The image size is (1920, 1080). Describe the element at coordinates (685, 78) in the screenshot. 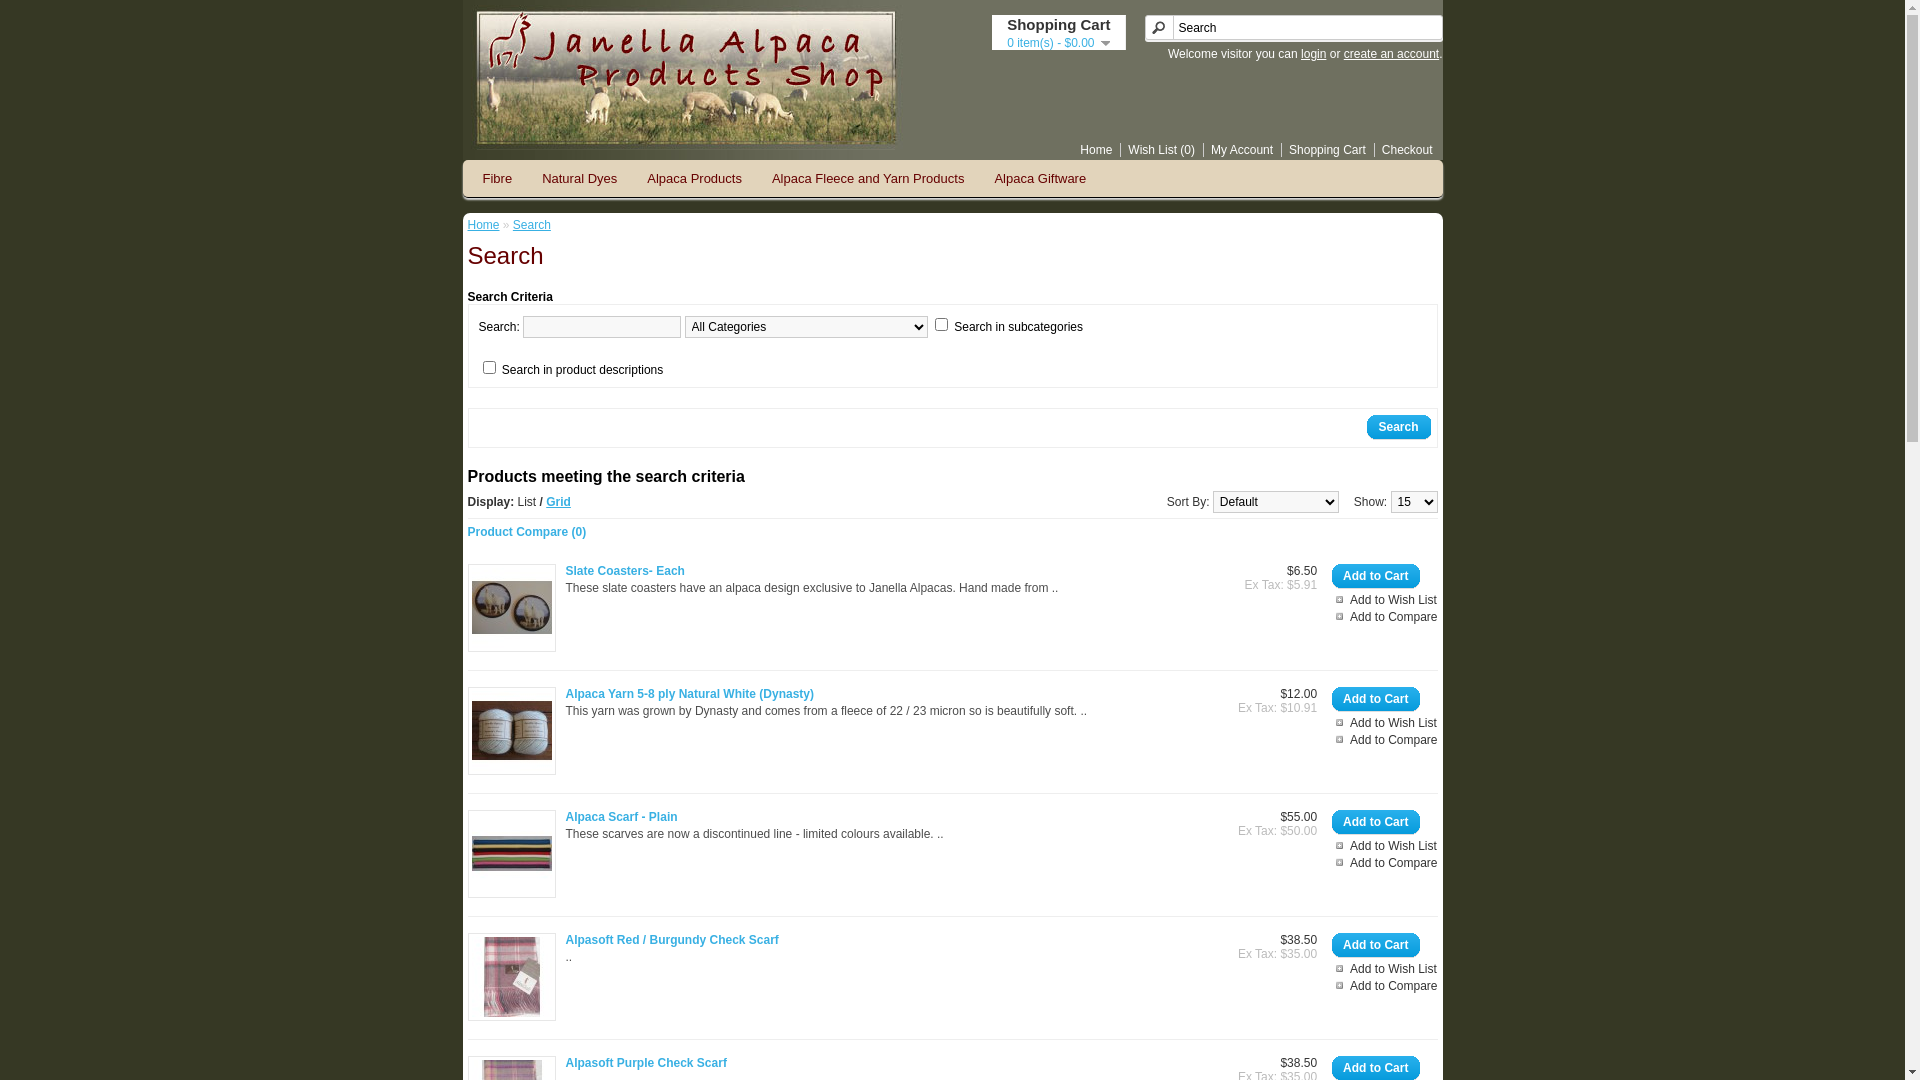

I see `Janella Alpaca Products` at that location.